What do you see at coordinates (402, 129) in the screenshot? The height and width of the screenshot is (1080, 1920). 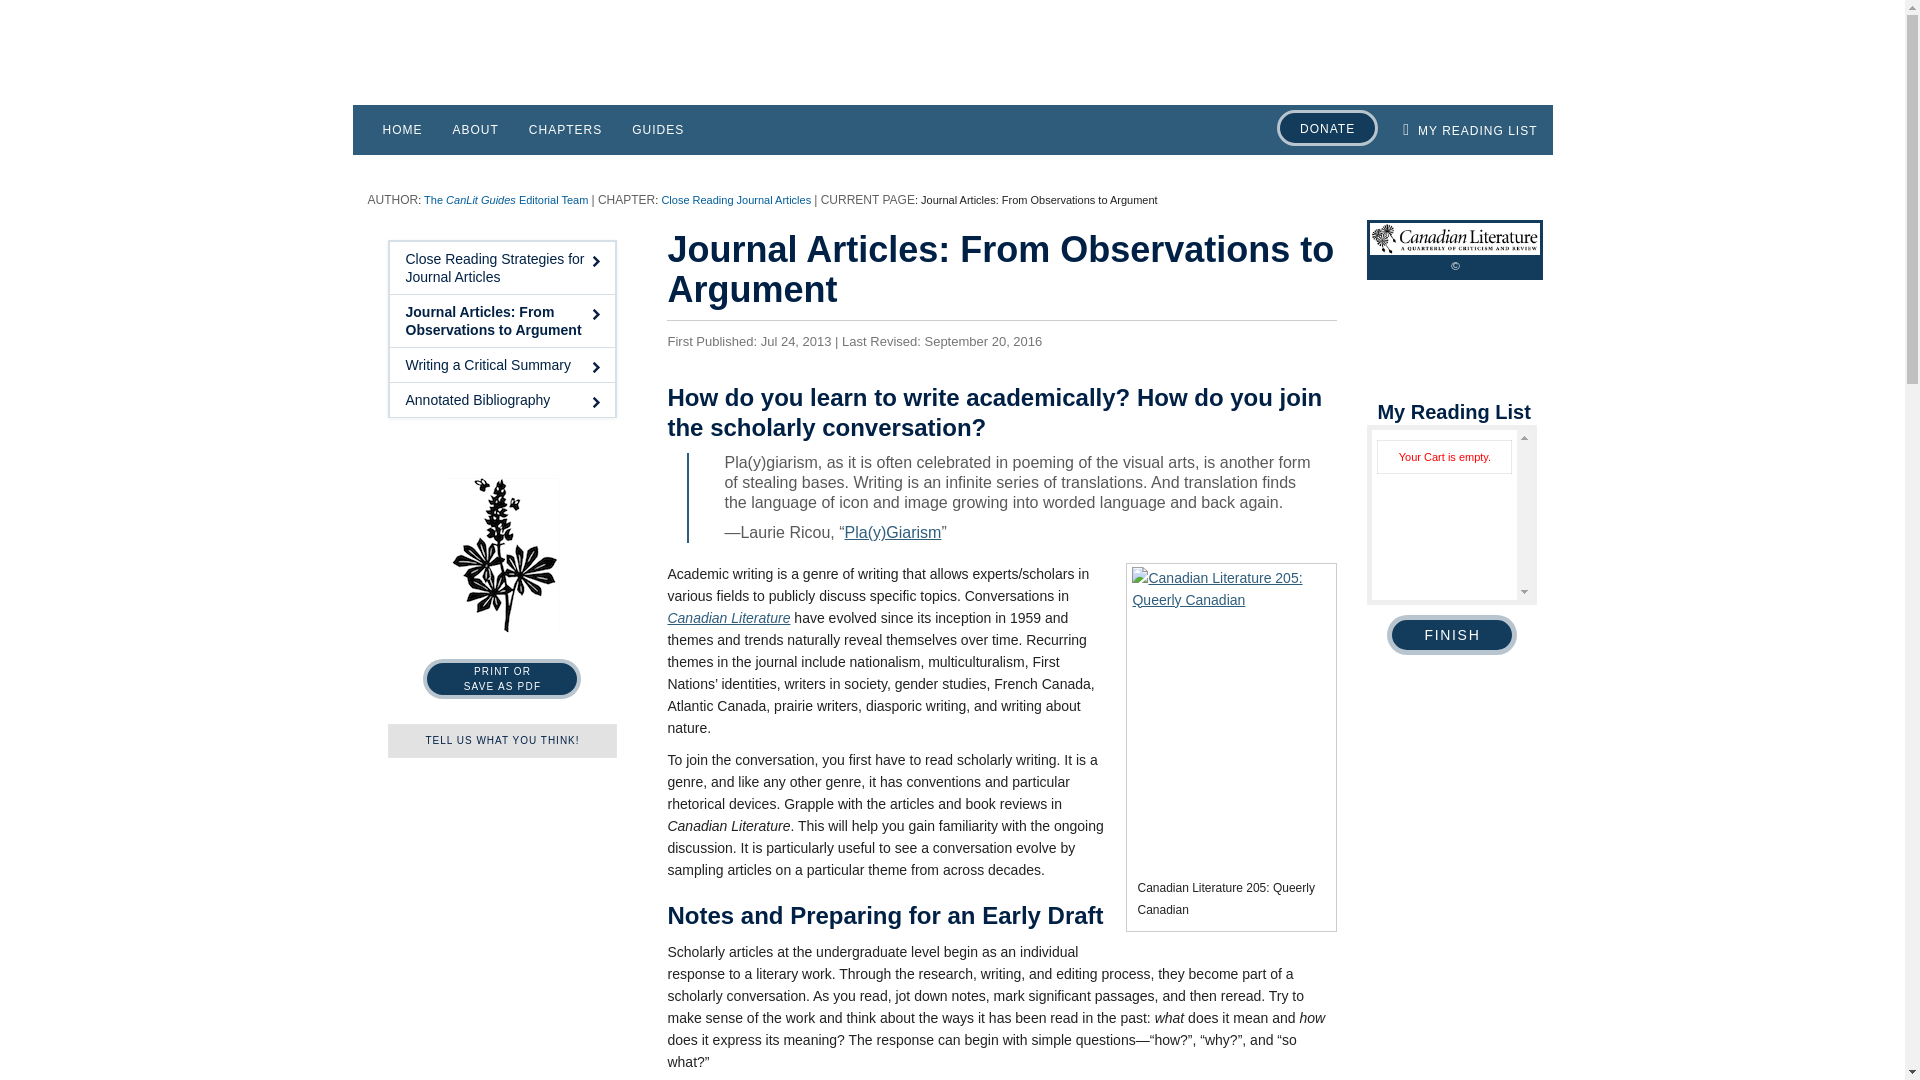 I see `HOME` at bounding box center [402, 129].